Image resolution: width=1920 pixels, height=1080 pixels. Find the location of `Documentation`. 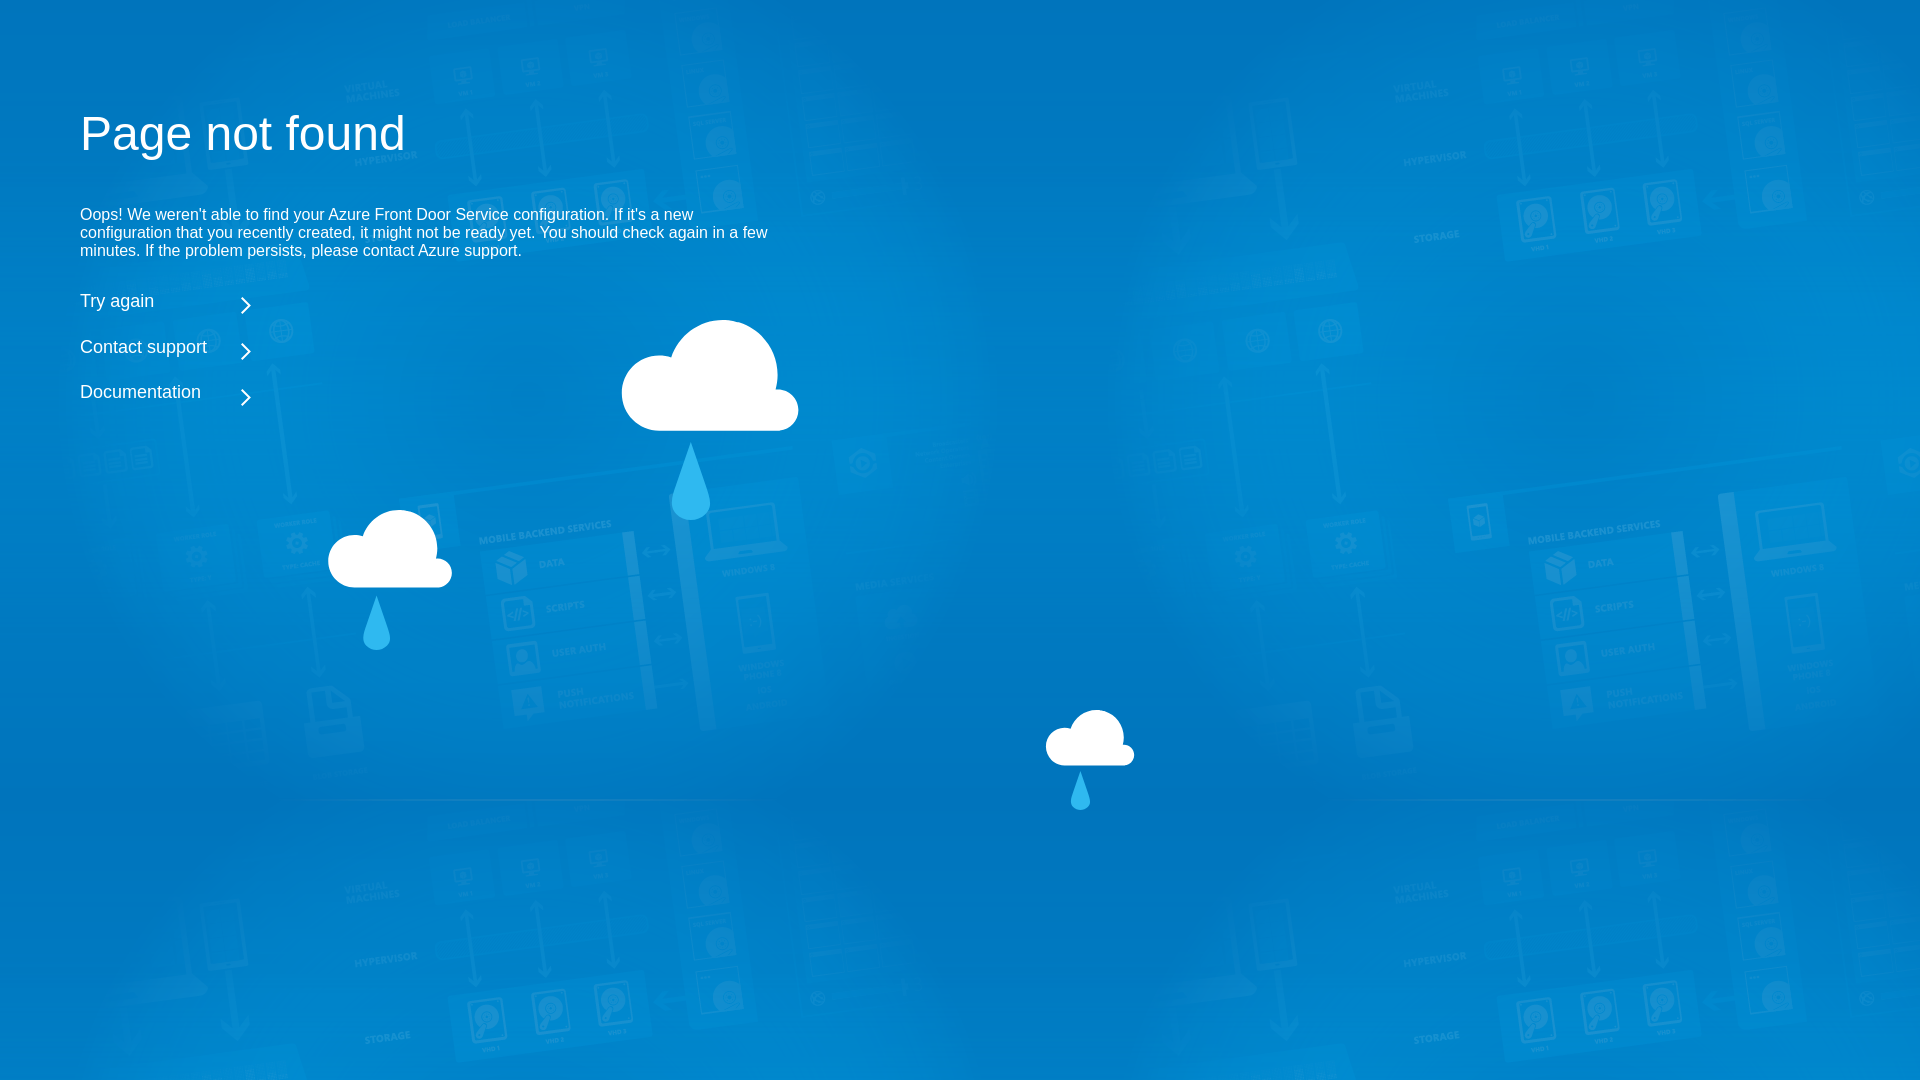

Documentation is located at coordinates (430, 392).